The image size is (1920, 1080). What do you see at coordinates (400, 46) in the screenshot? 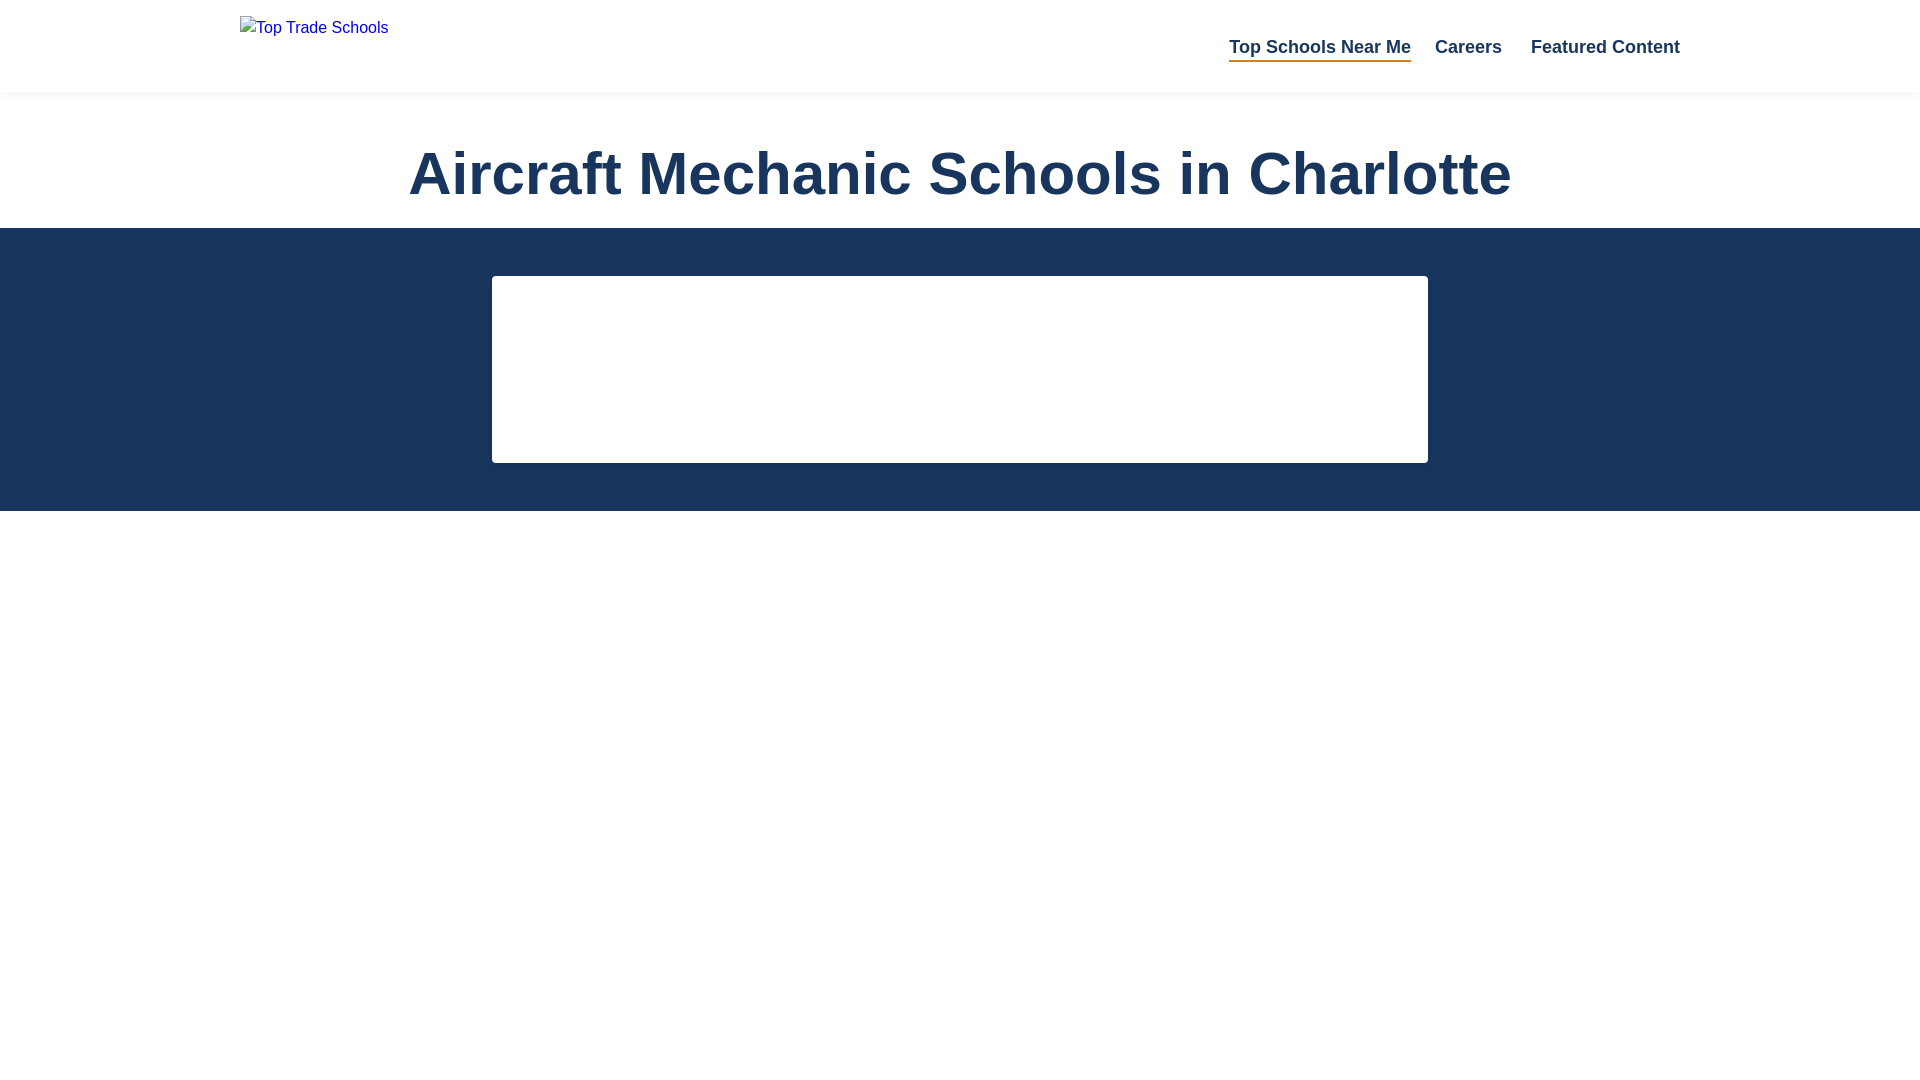
I see `Top Trade Schools` at bounding box center [400, 46].